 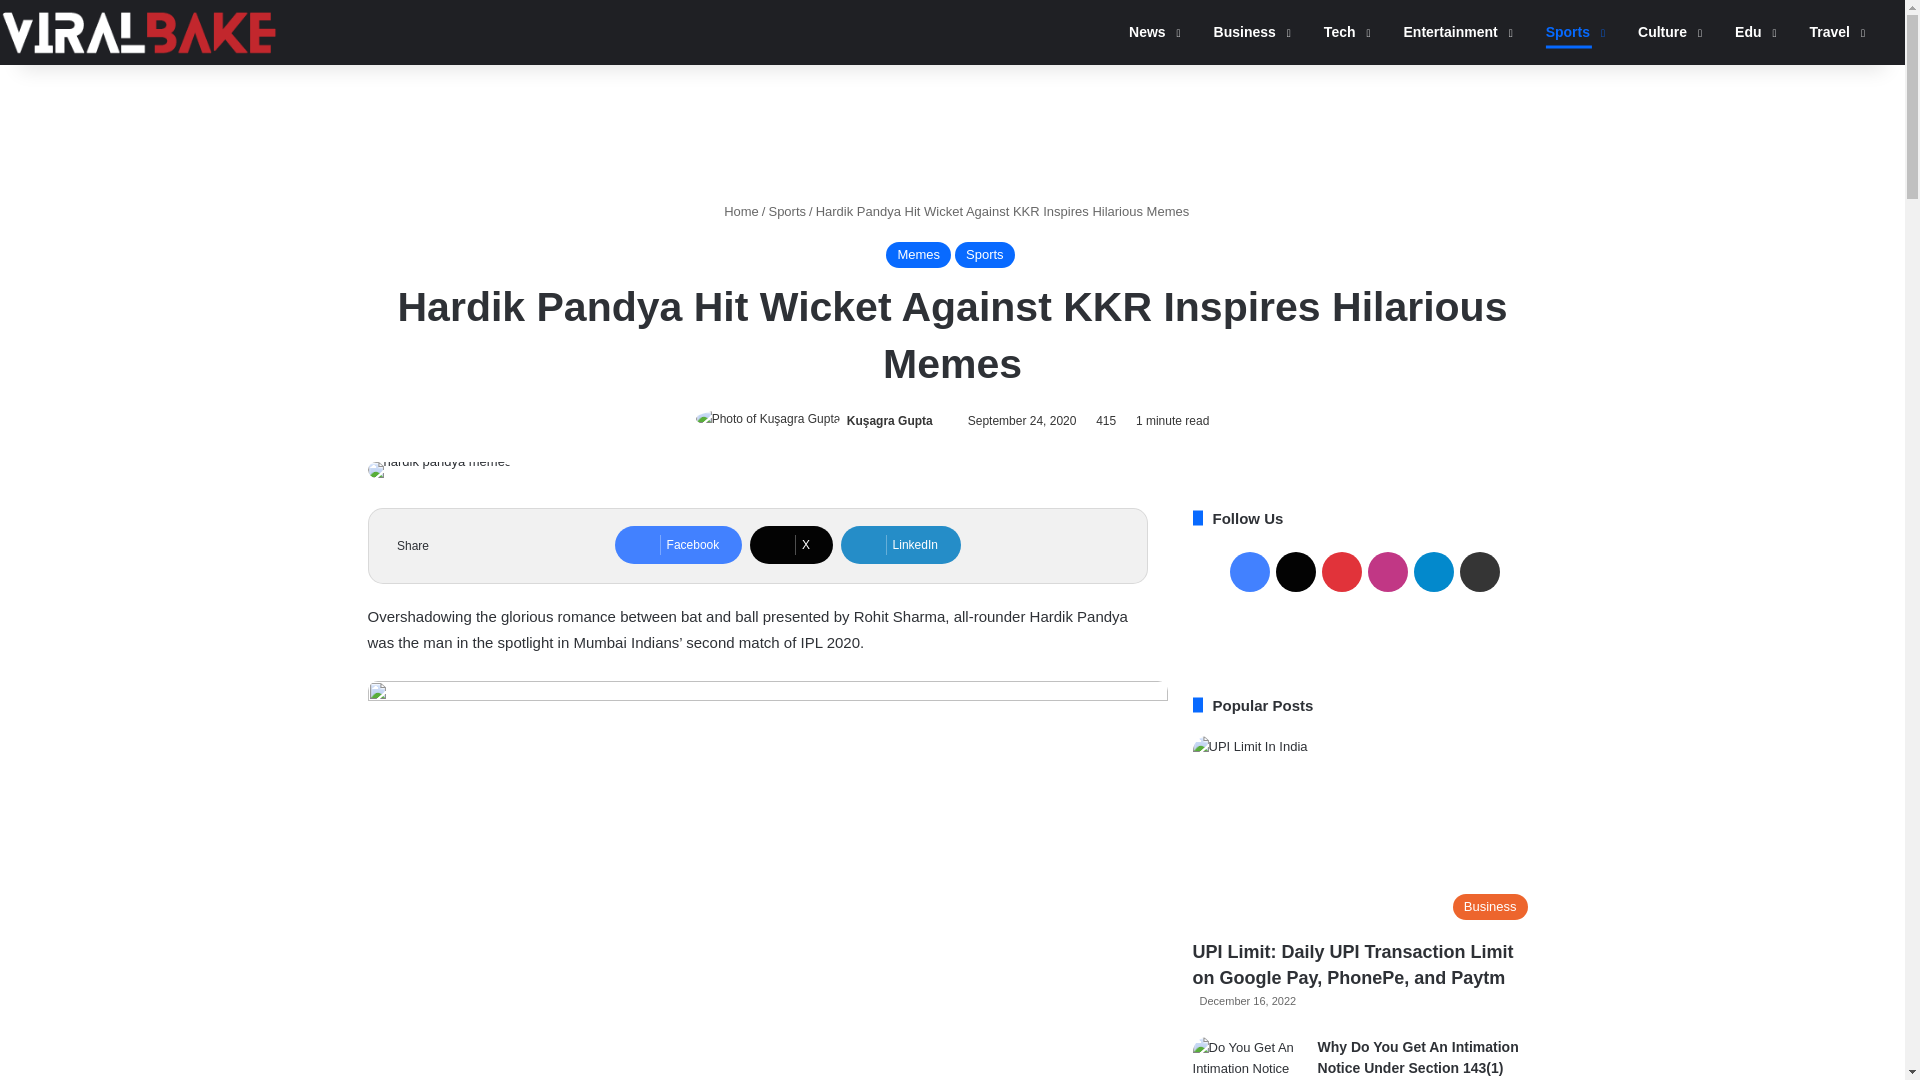 I want to click on Tech, so click(x=1340, y=32).